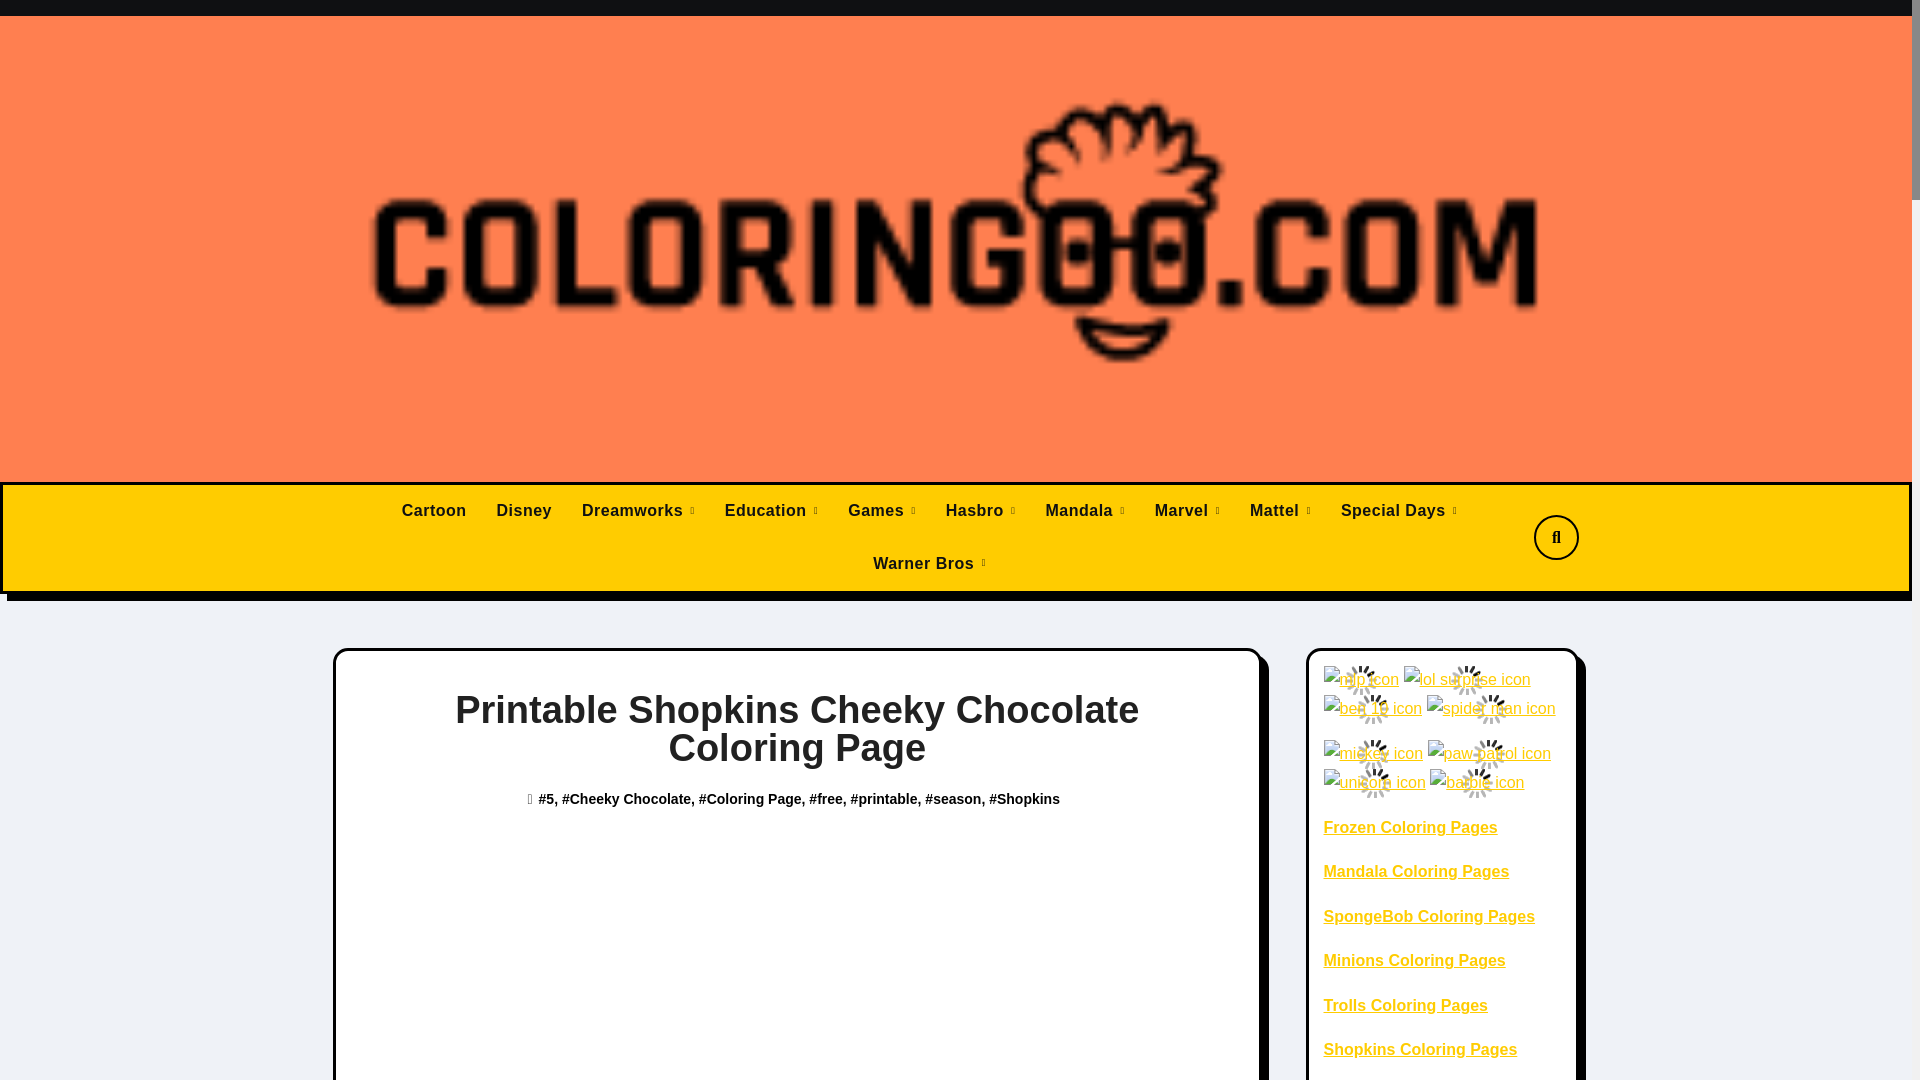 This screenshot has height=1080, width=1920. Describe the element at coordinates (882, 510) in the screenshot. I see `Games` at that location.